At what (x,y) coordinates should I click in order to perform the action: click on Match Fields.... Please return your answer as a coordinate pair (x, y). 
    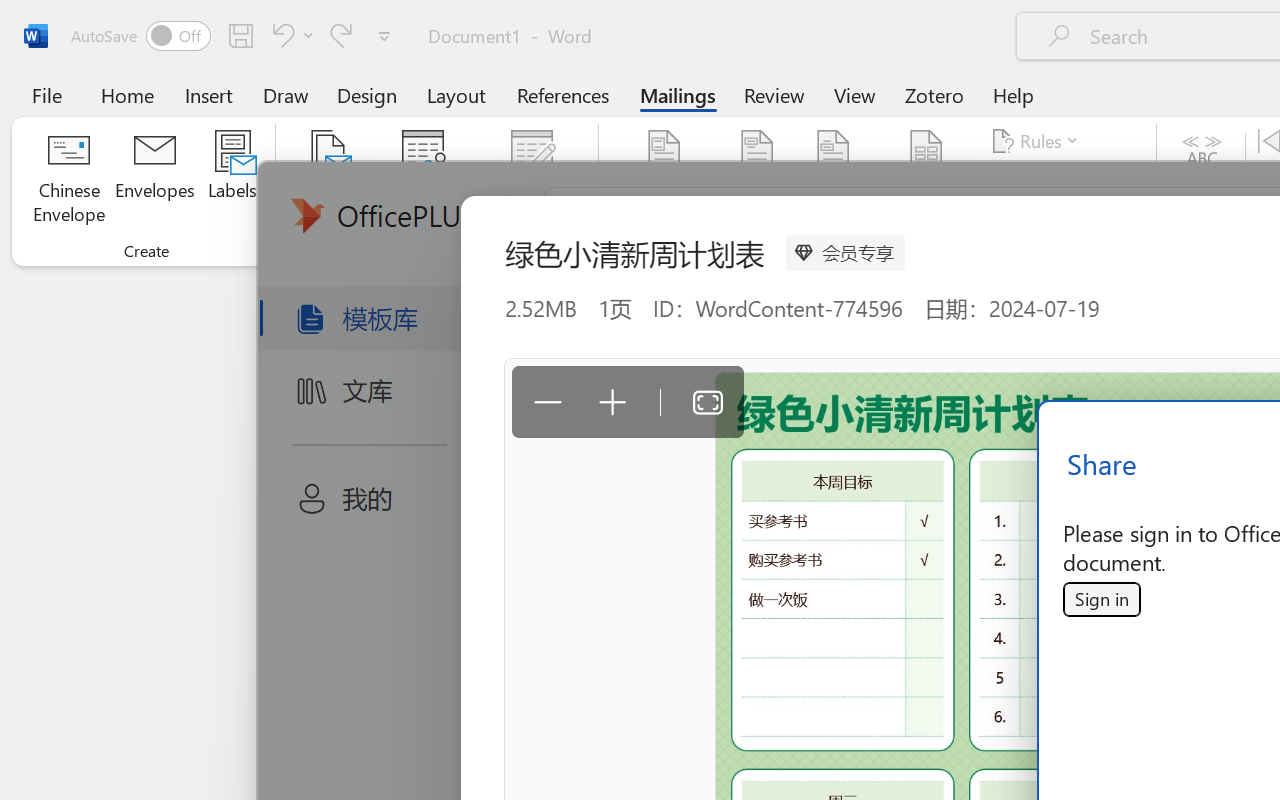
    Looking at the image, I should click on (1058, 180).